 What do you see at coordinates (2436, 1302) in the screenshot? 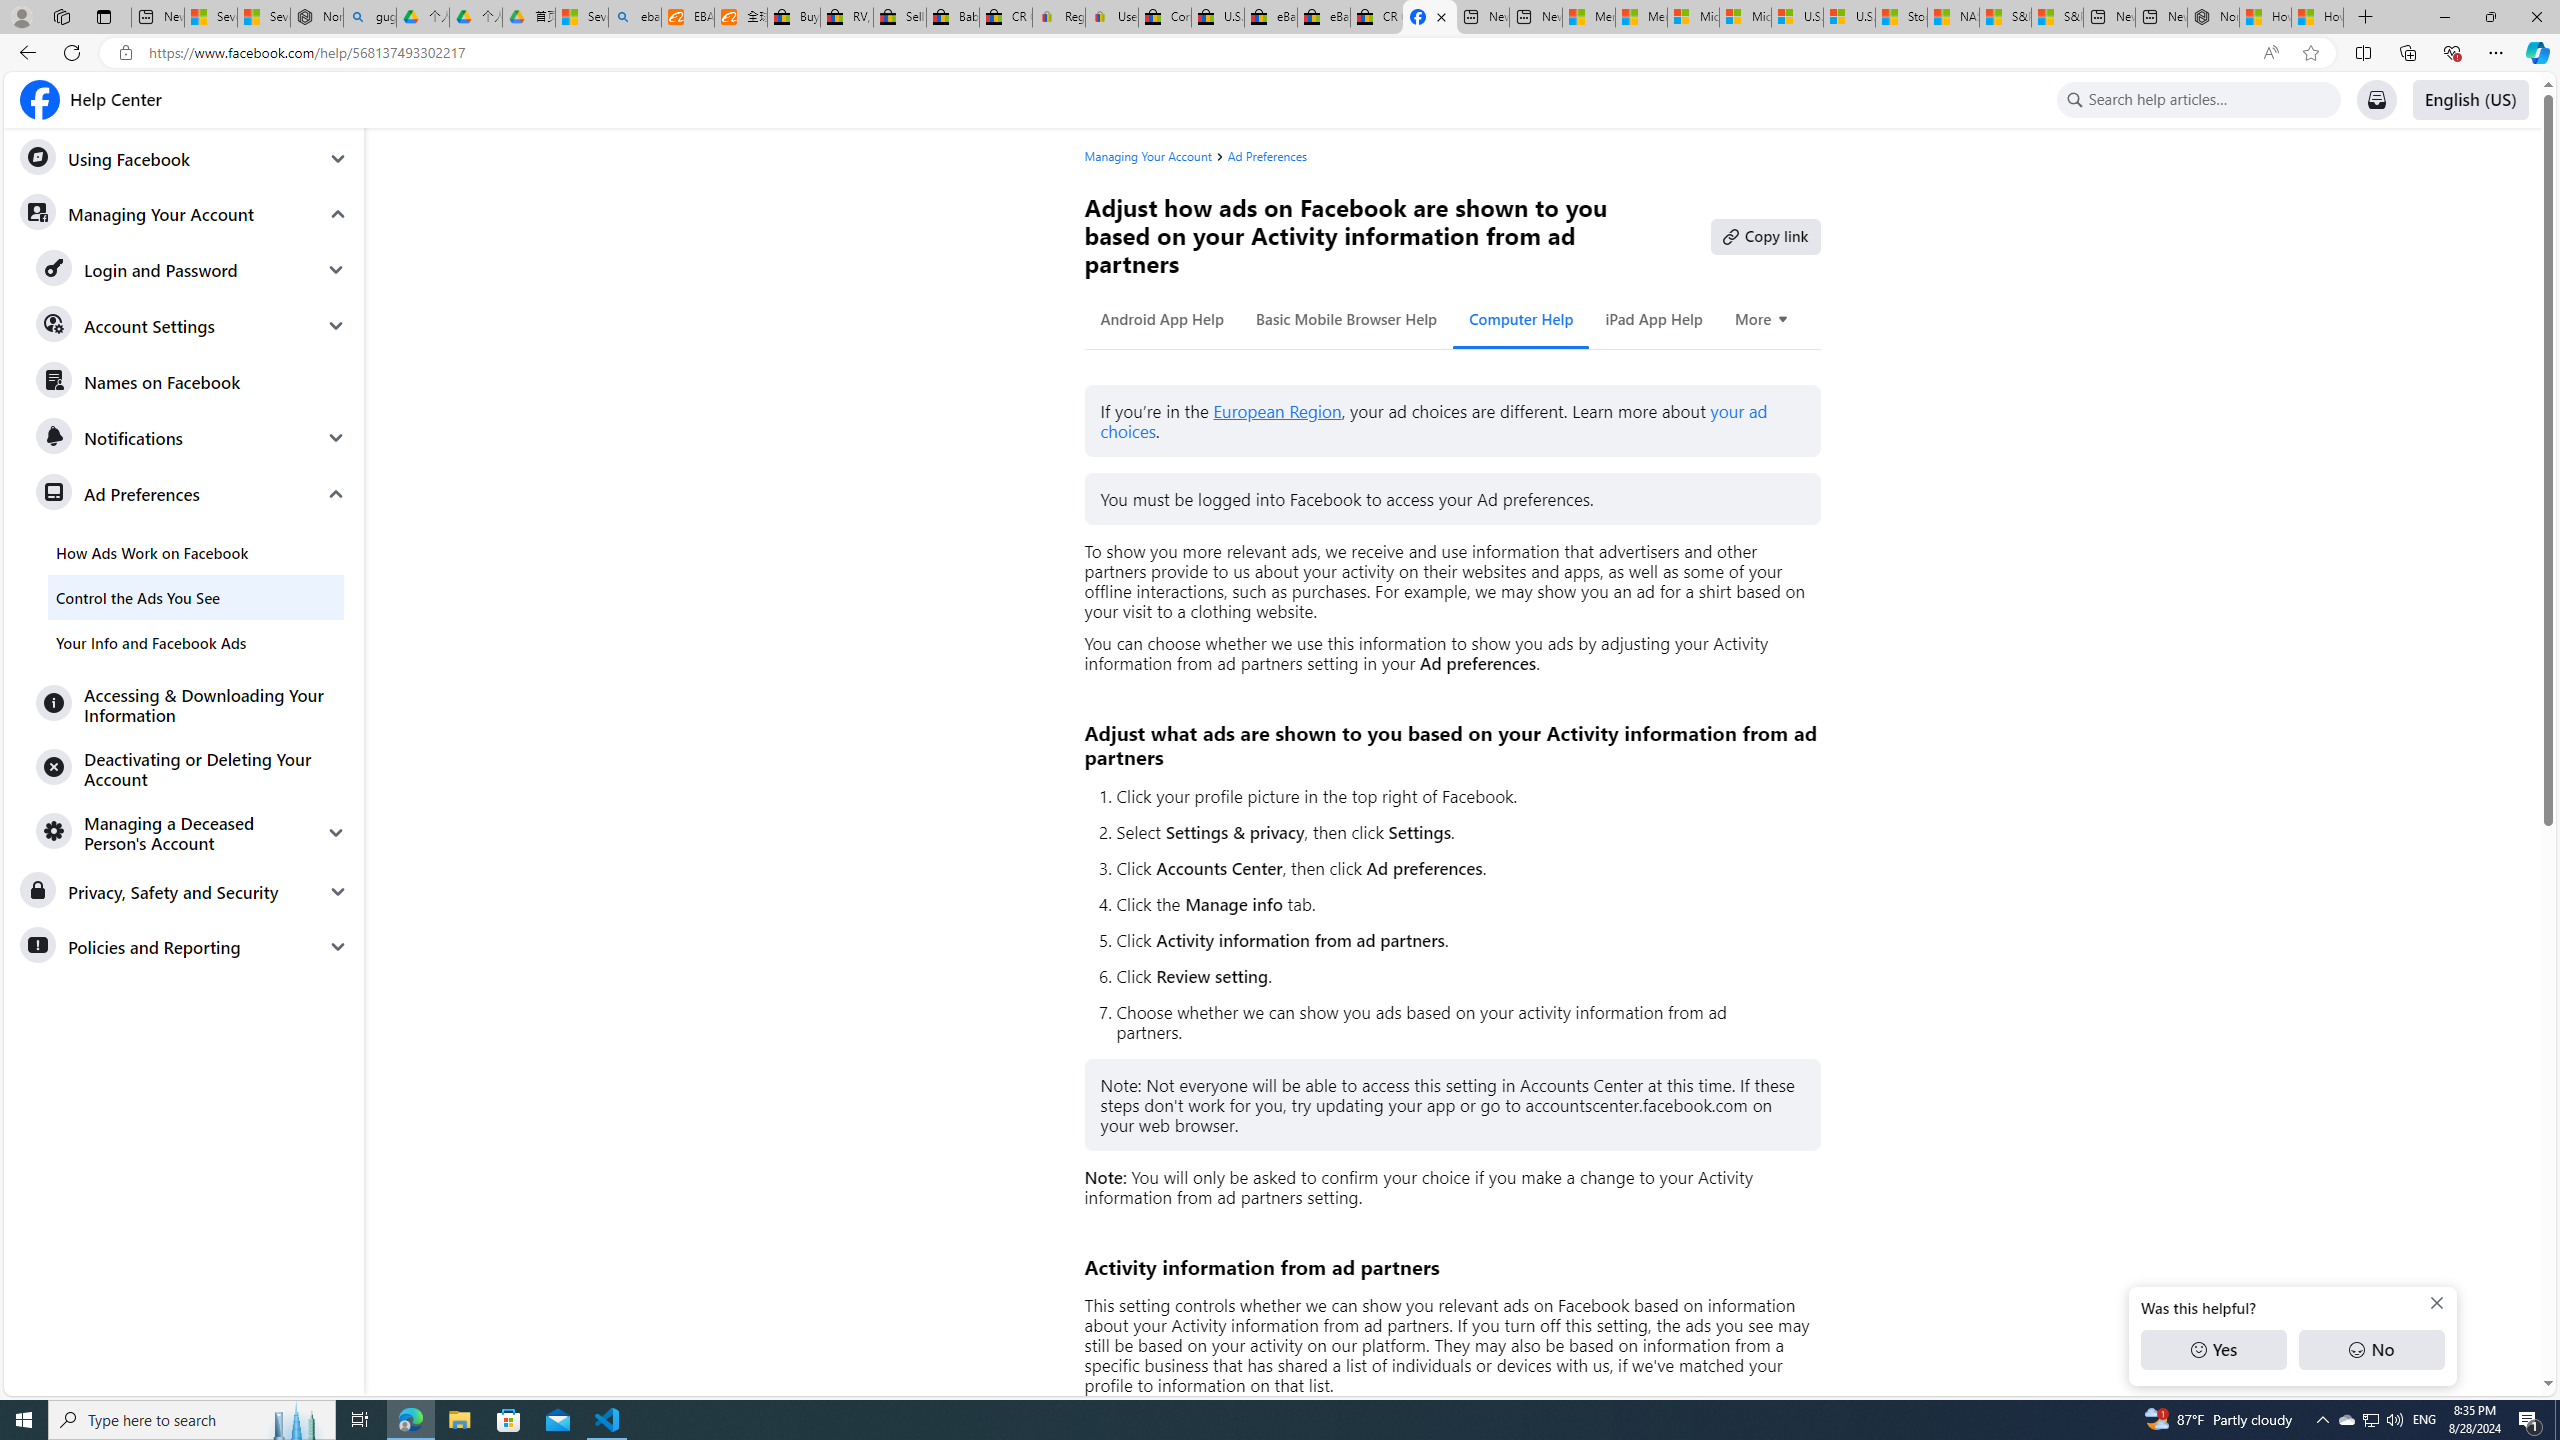
I see `Dismiss` at bounding box center [2436, 1302].